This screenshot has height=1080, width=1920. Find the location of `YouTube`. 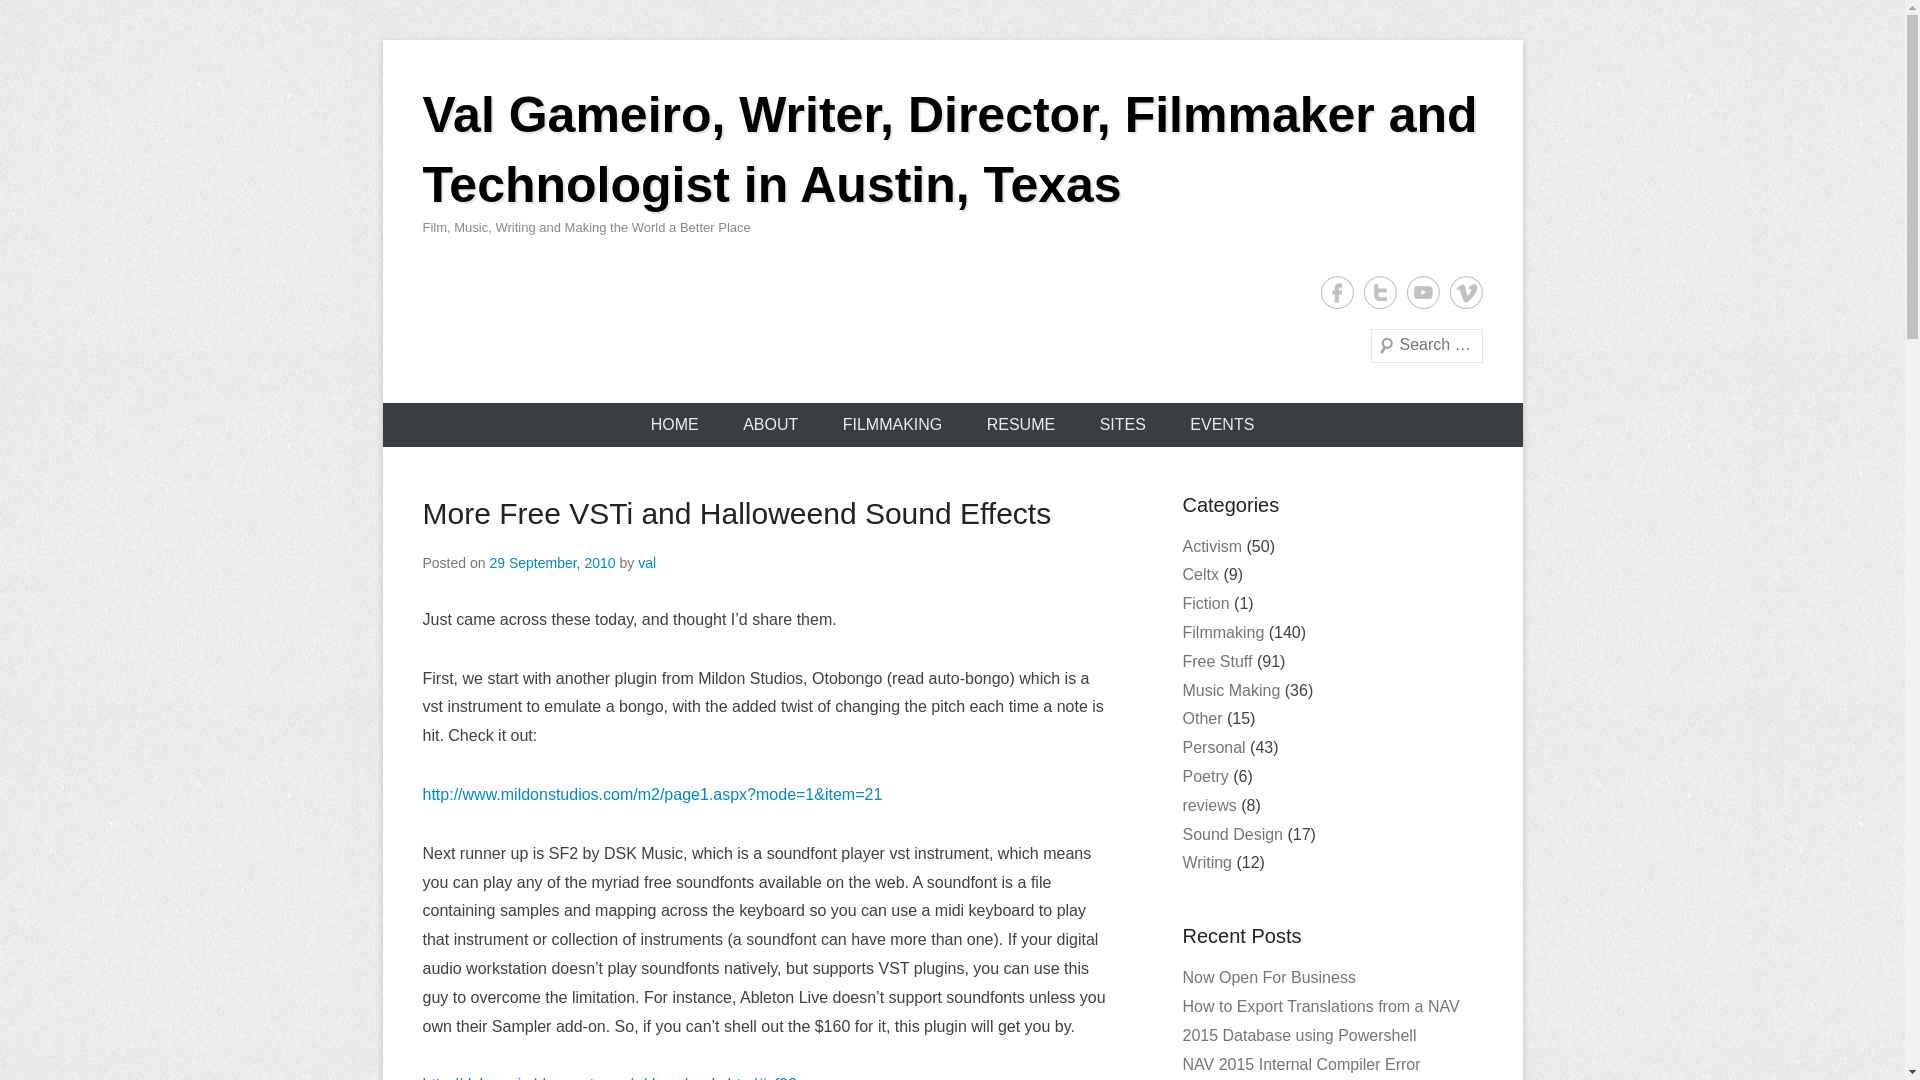

YouTube is located at coordinates (1422, 292).